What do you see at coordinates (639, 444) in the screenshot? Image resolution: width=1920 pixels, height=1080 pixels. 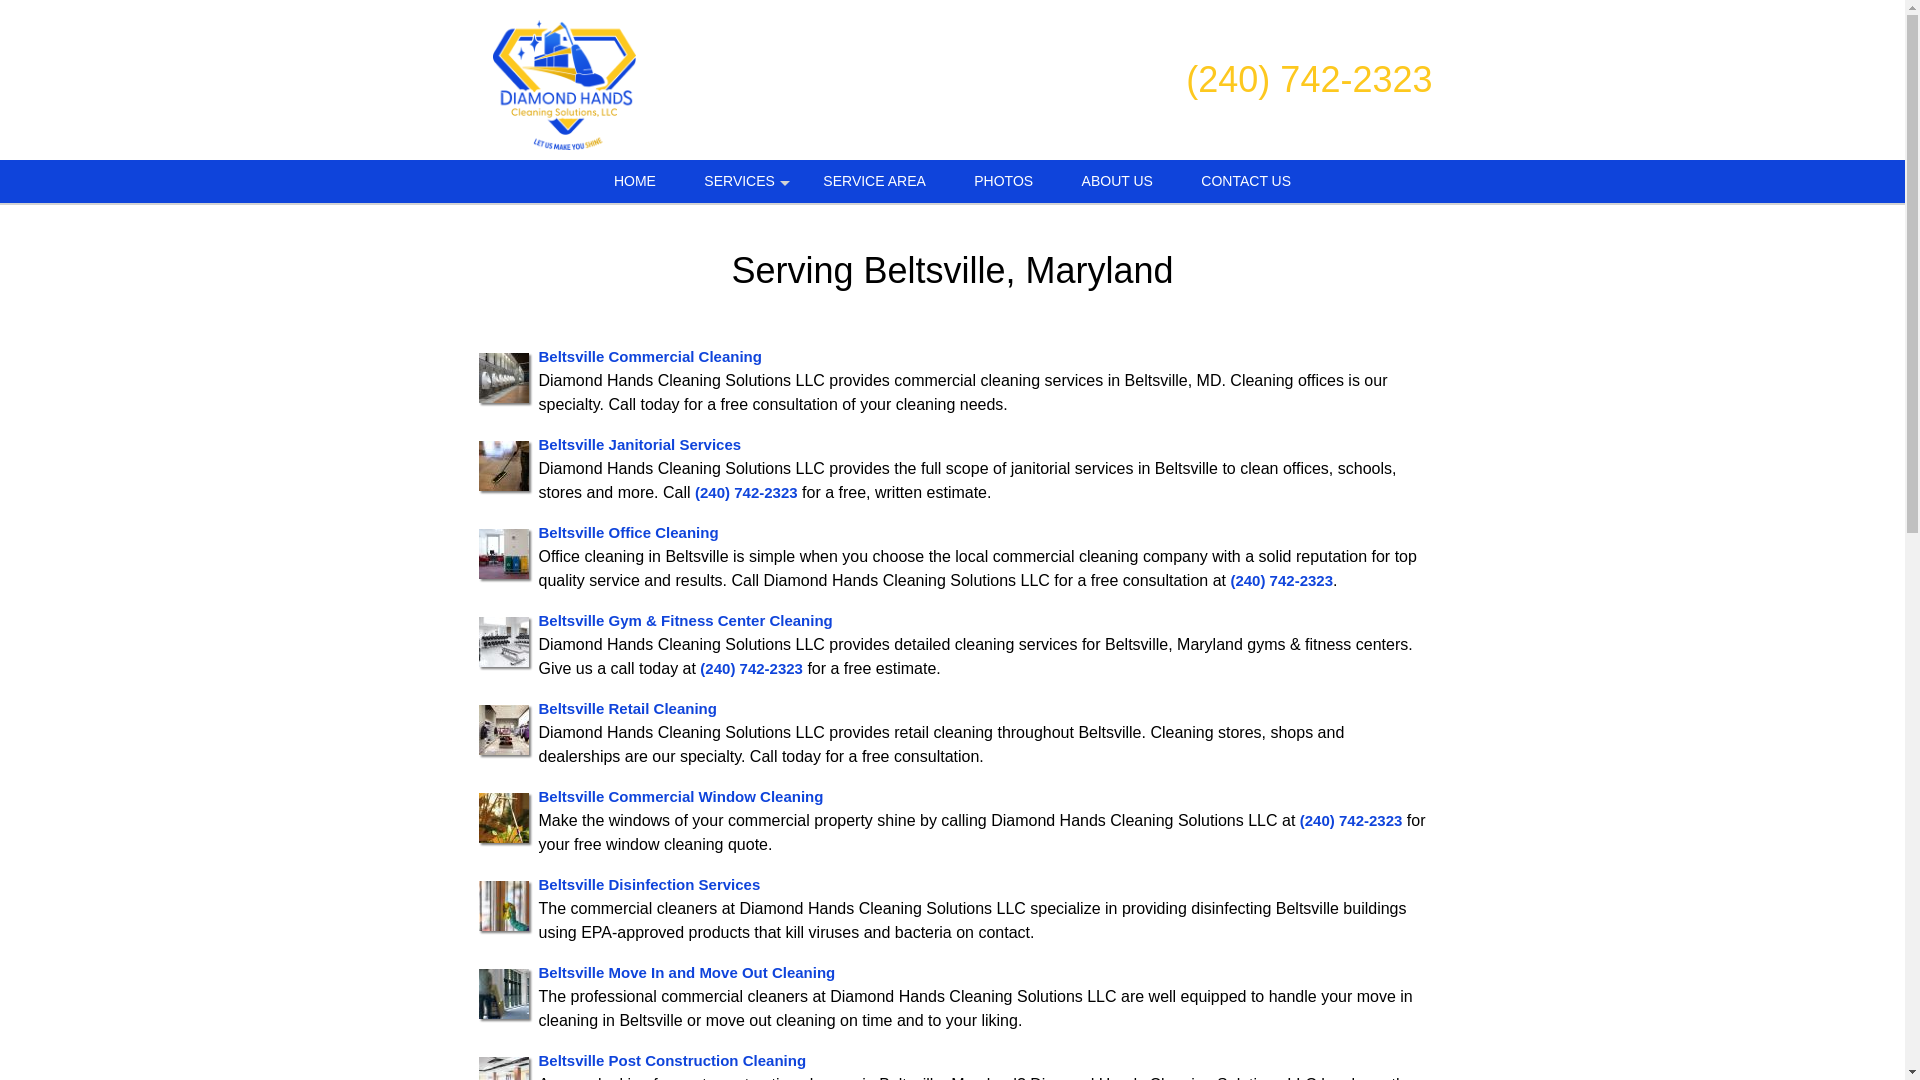 I see `Beltsville Janitorial Services` at bounding box center [639, 444].